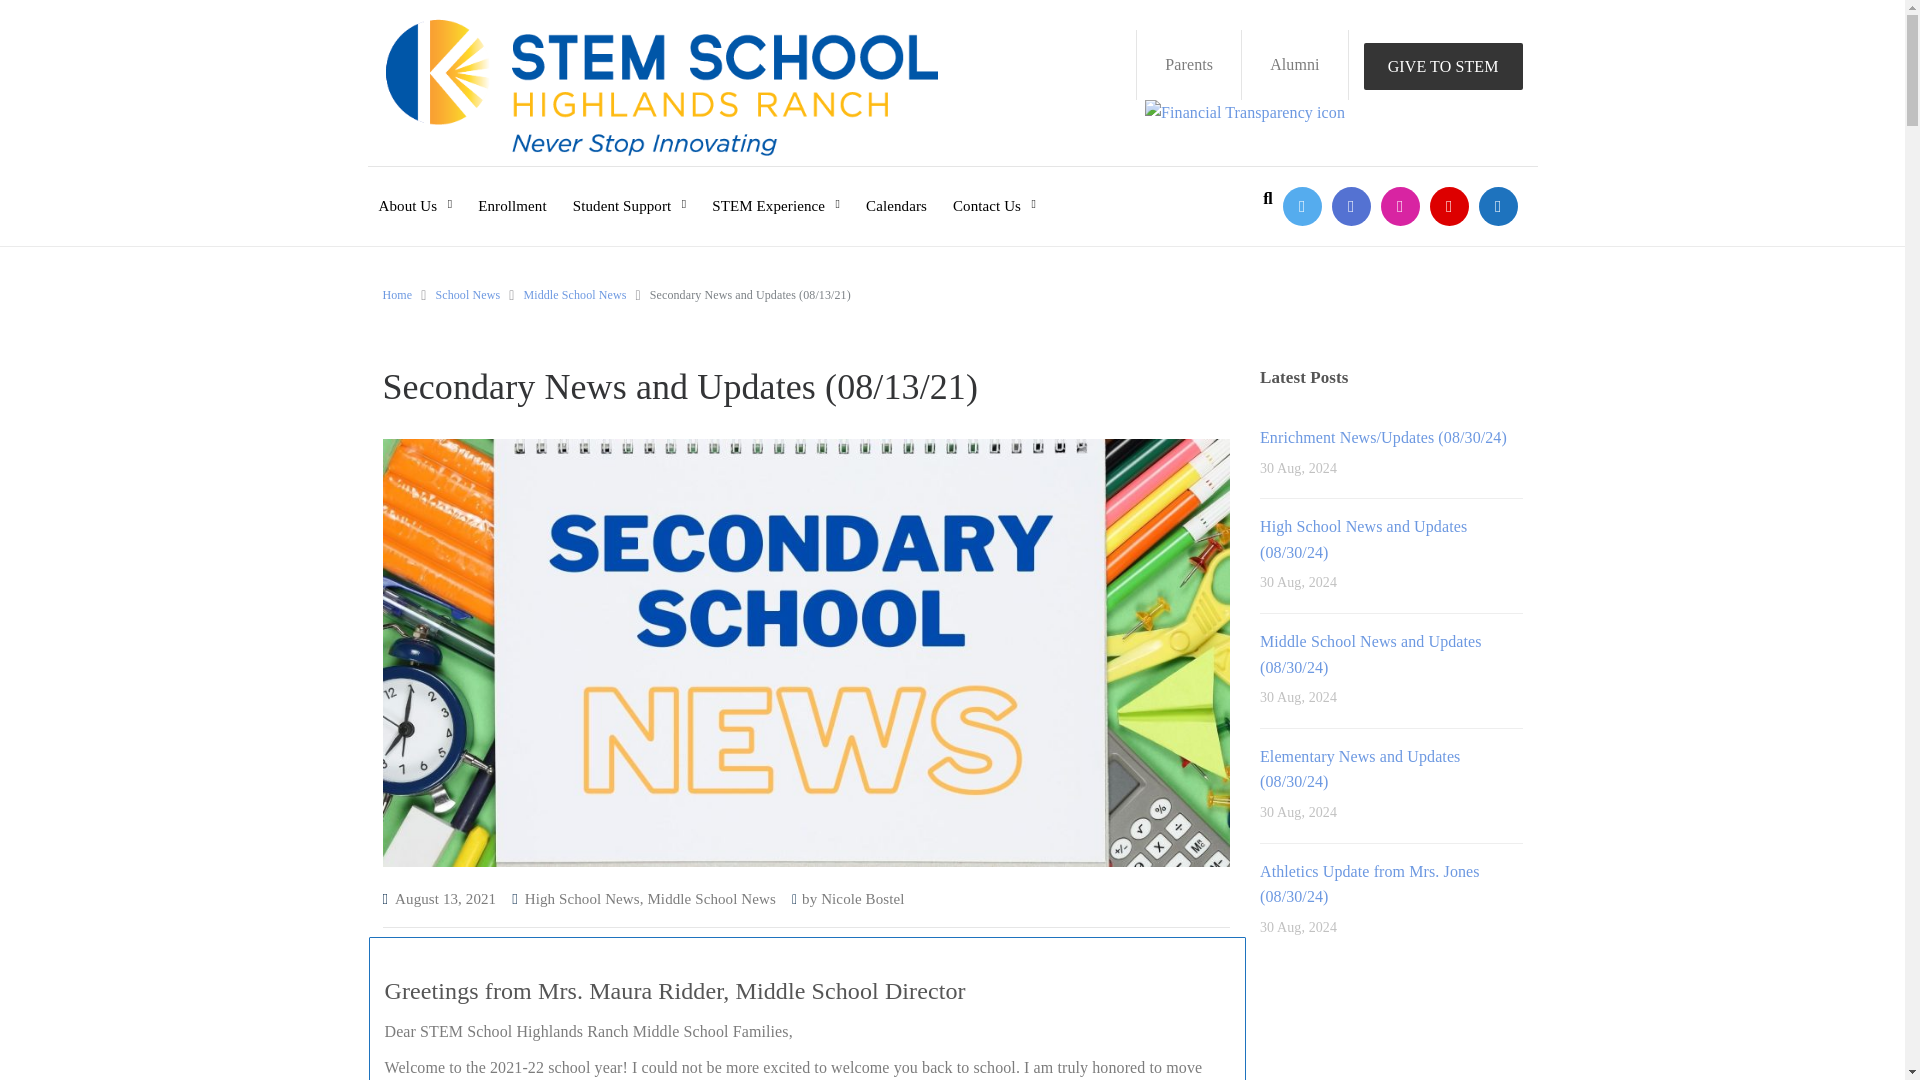 Image resolution: width=1920 pixels, height=1080 pixels. Describe the element at coordinates (1244, 113) in the screenshot. I see `Financial Transparency icon` at that location.